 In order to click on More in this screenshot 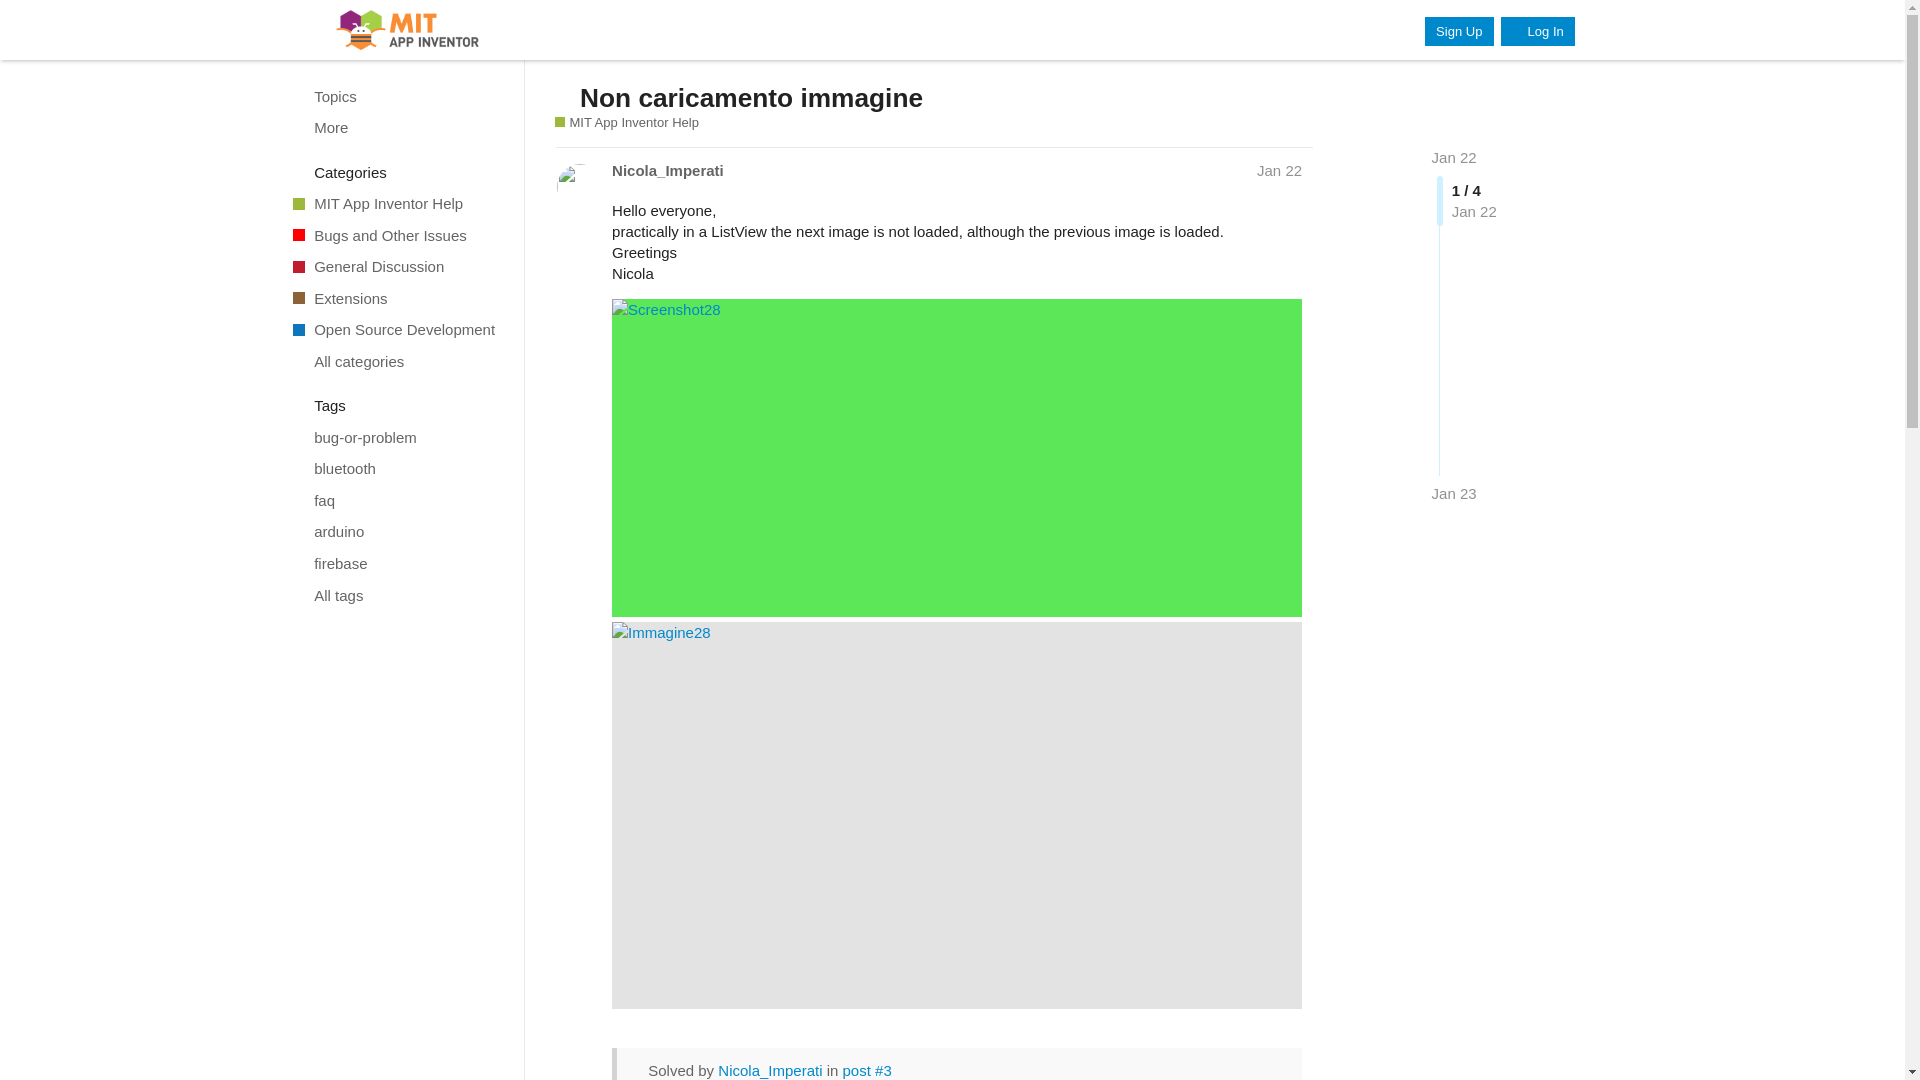, I will do `click(397, 128)`.